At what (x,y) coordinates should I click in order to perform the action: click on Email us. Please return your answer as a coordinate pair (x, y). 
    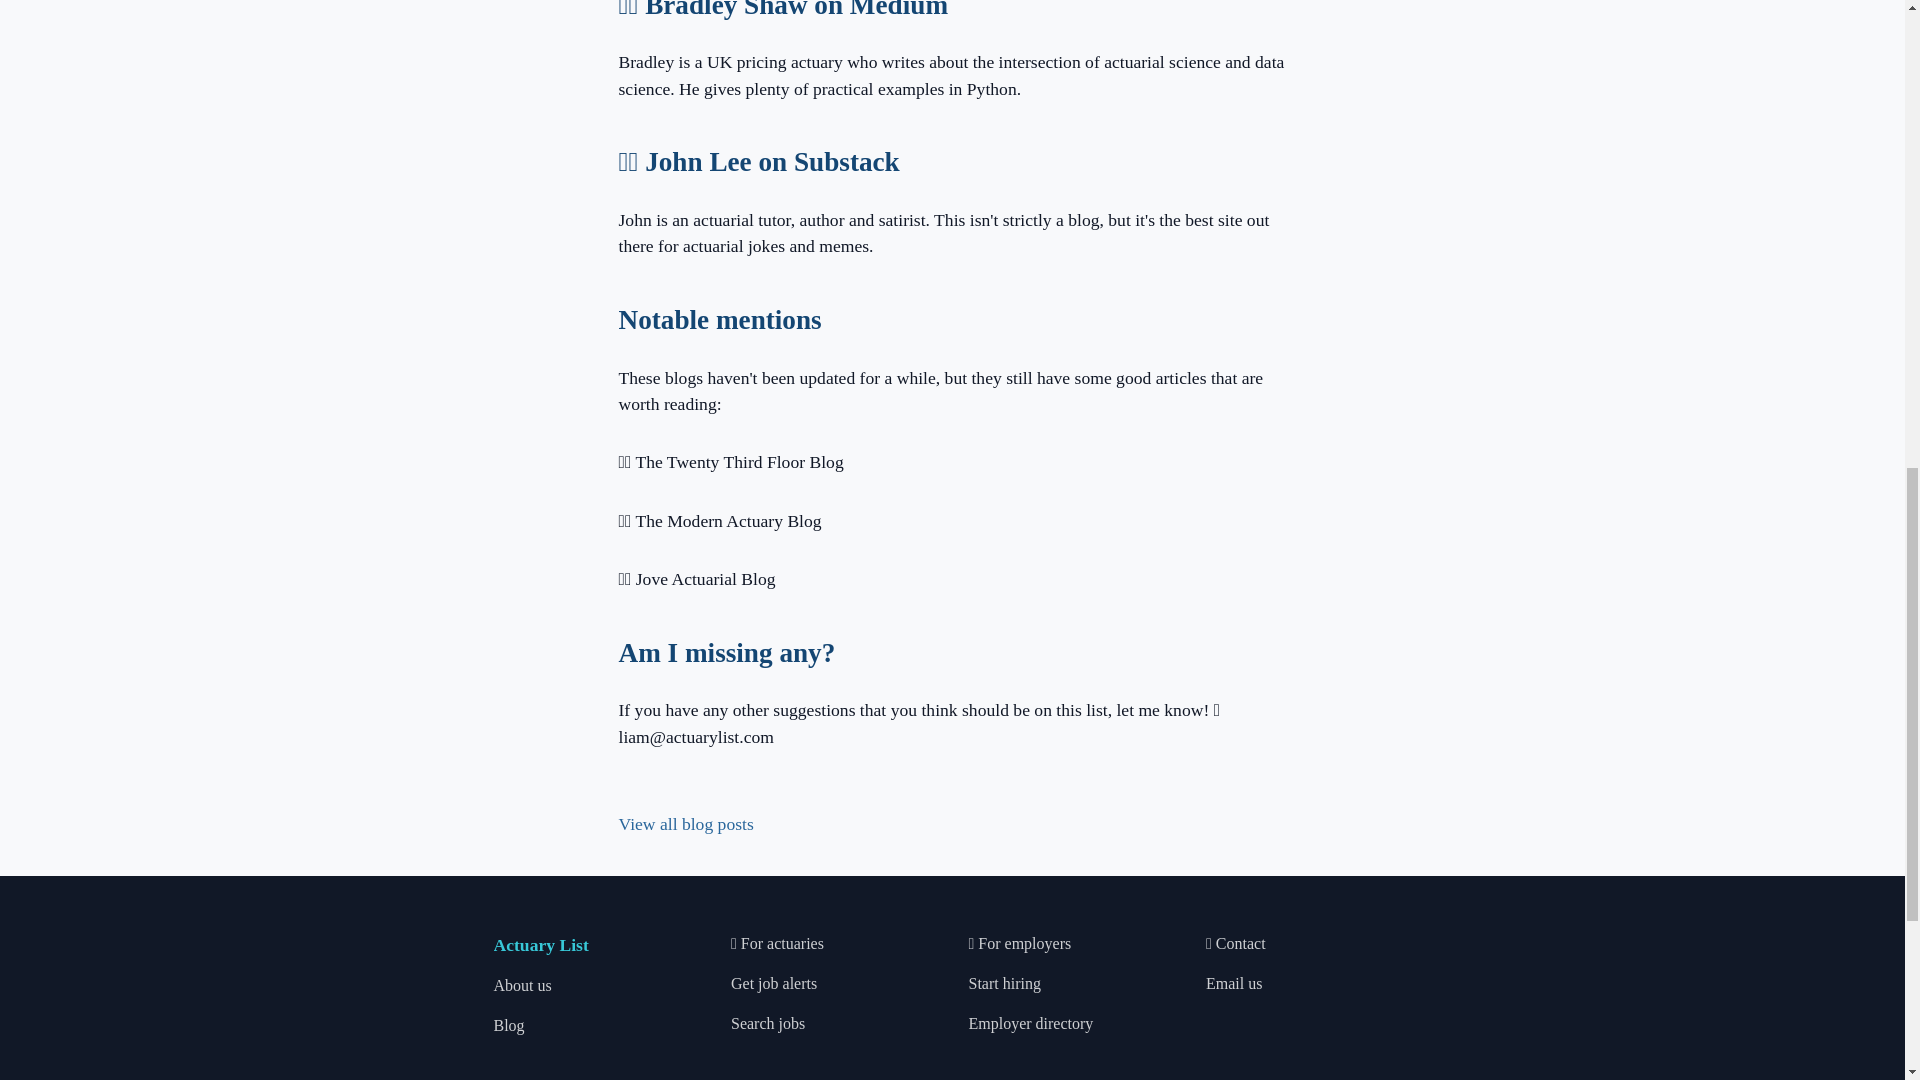
    Looking at the image, I should click on (1233, 984).